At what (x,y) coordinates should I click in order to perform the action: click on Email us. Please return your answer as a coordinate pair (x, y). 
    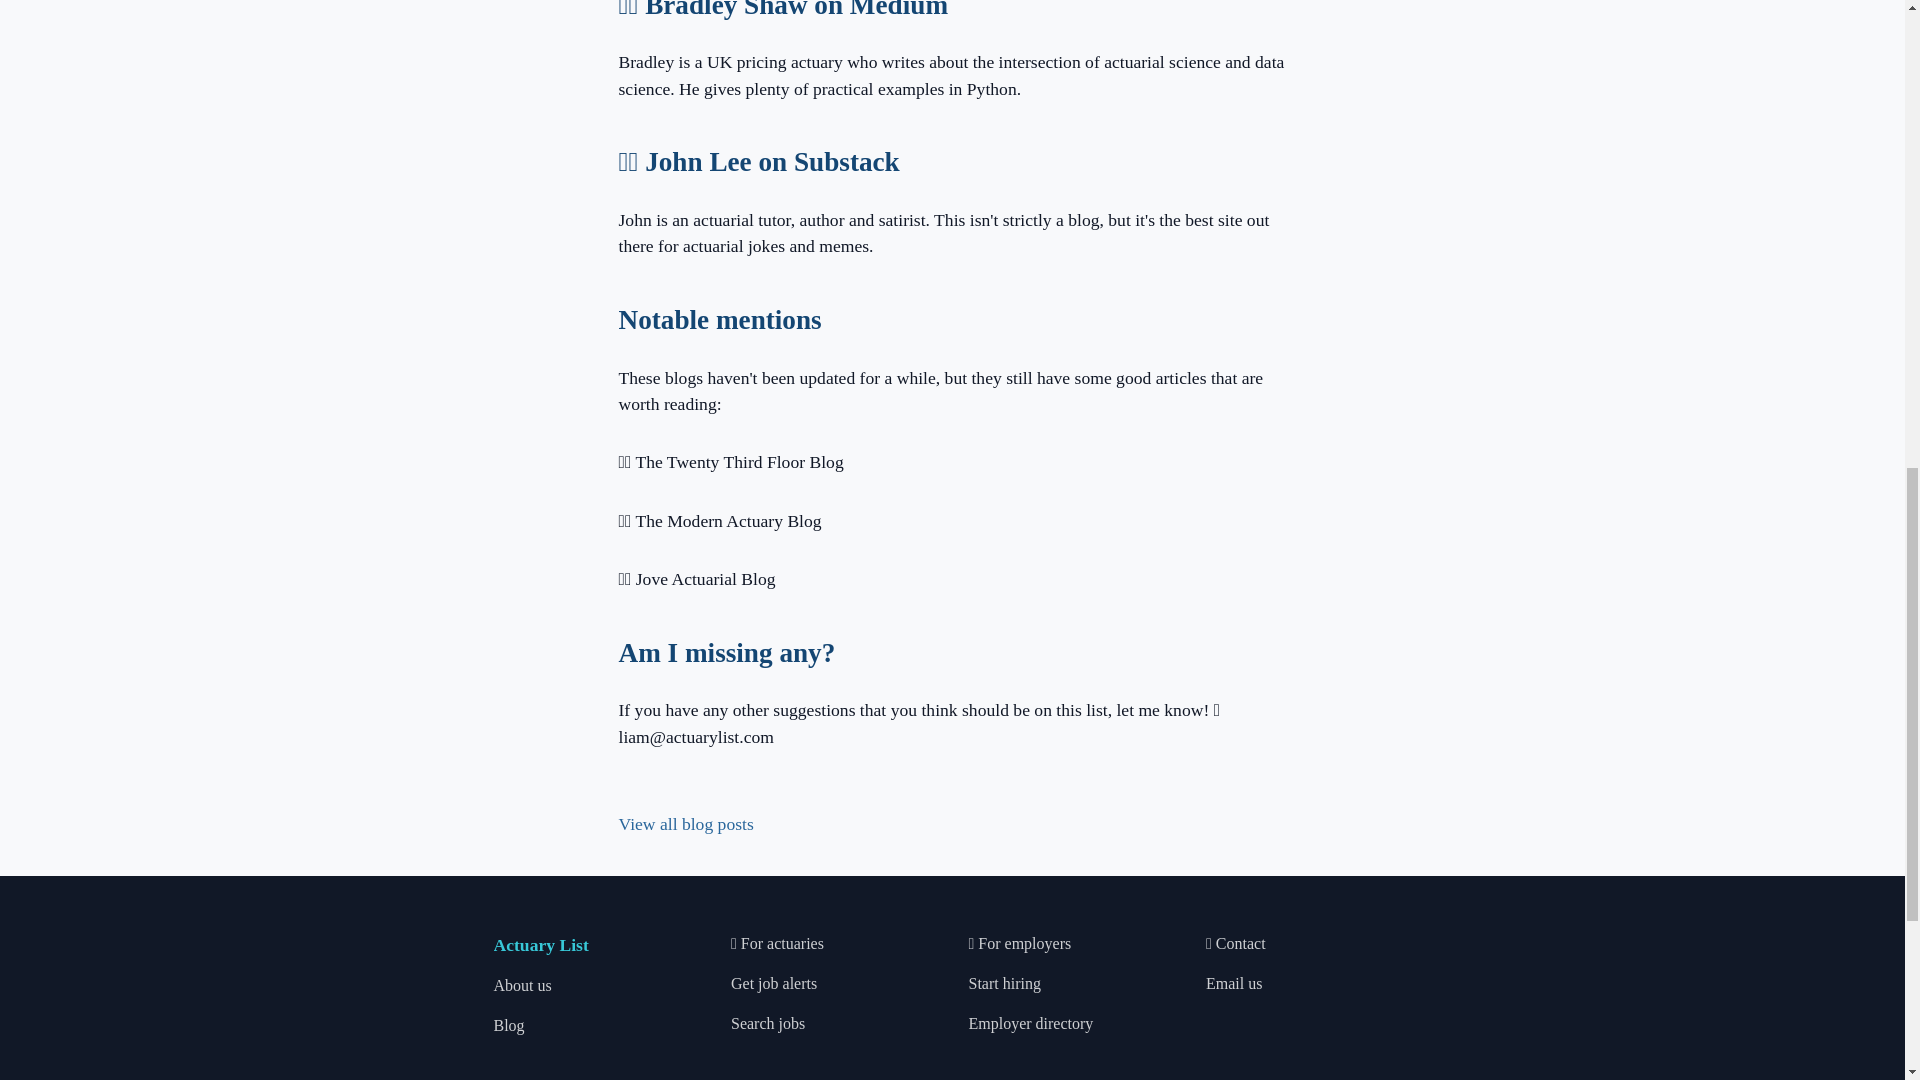
    Looking at the image, I should click on (1233, 984).